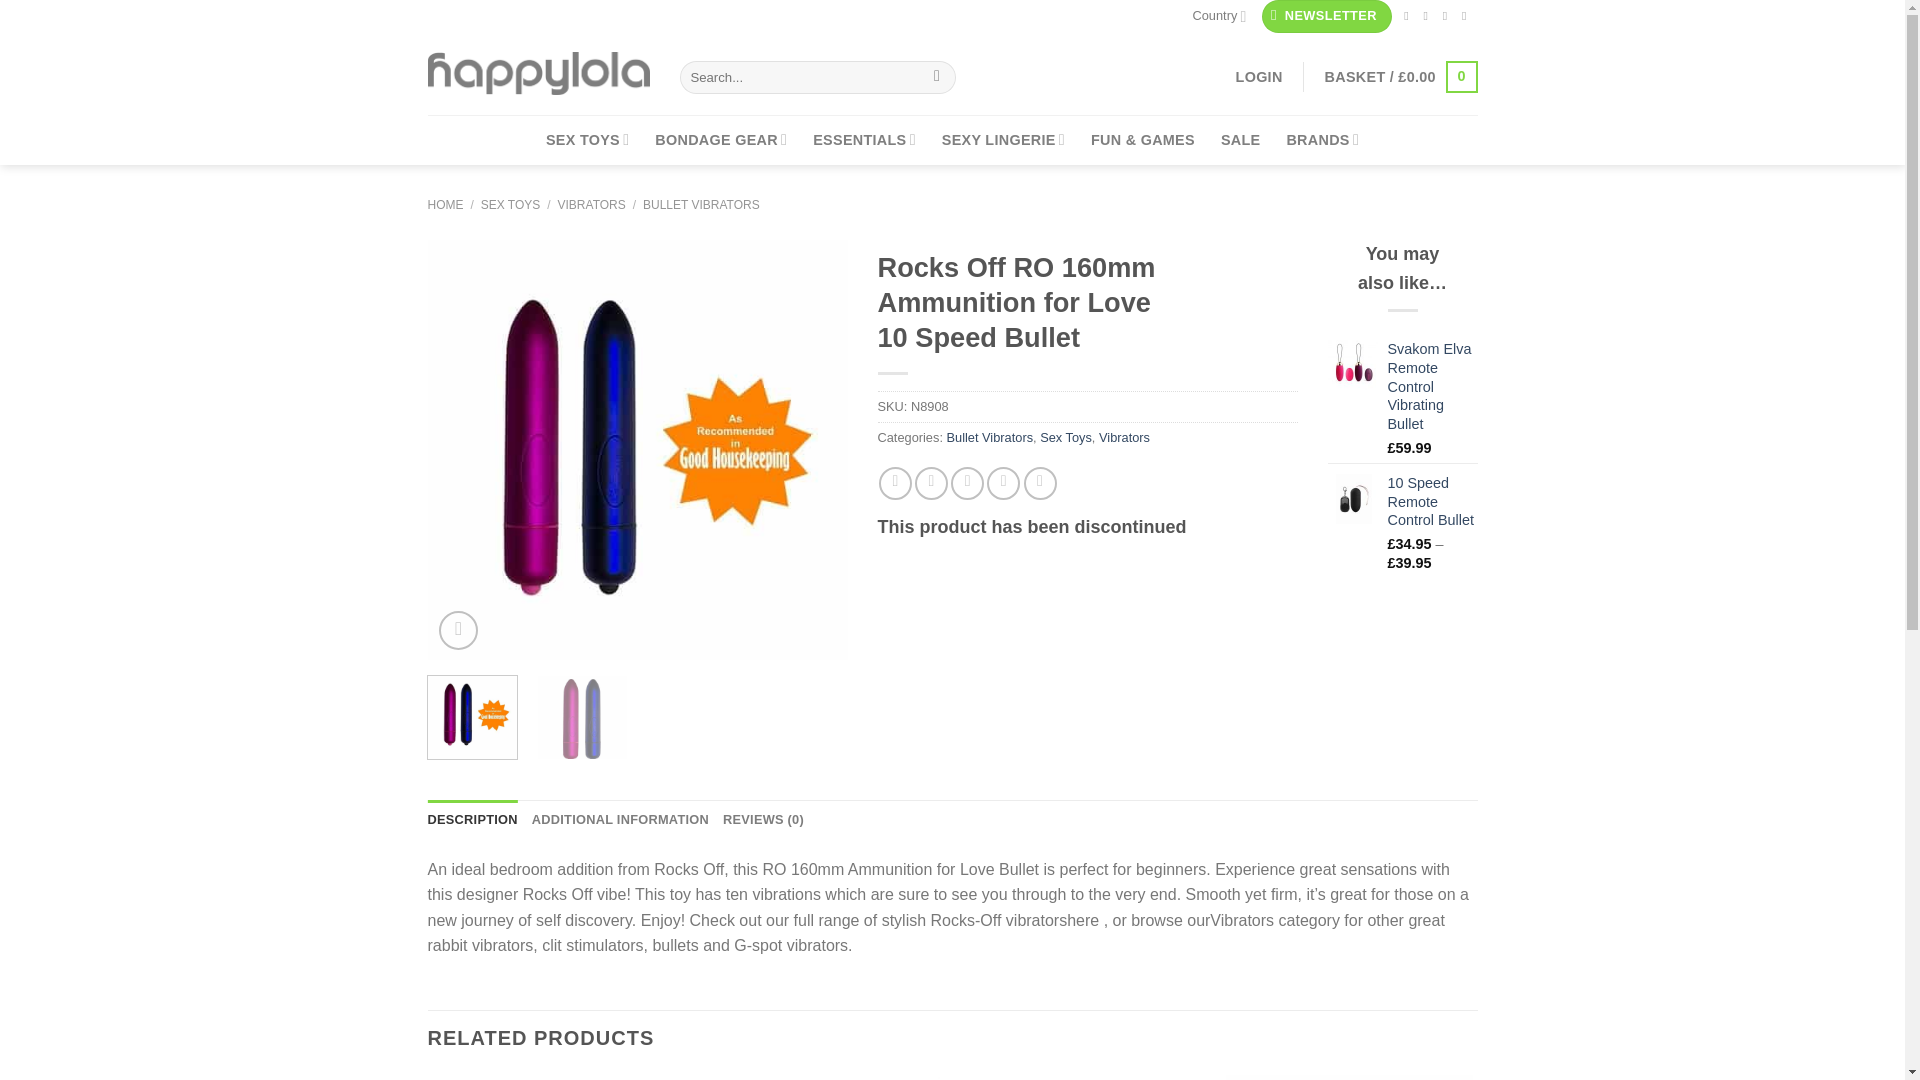 The image size is (1920, 1080). What do you see at coordinates (1326, 16) in the screenshot?
I see `Sign up for Newsletter` at bounding box center [1326, 16].